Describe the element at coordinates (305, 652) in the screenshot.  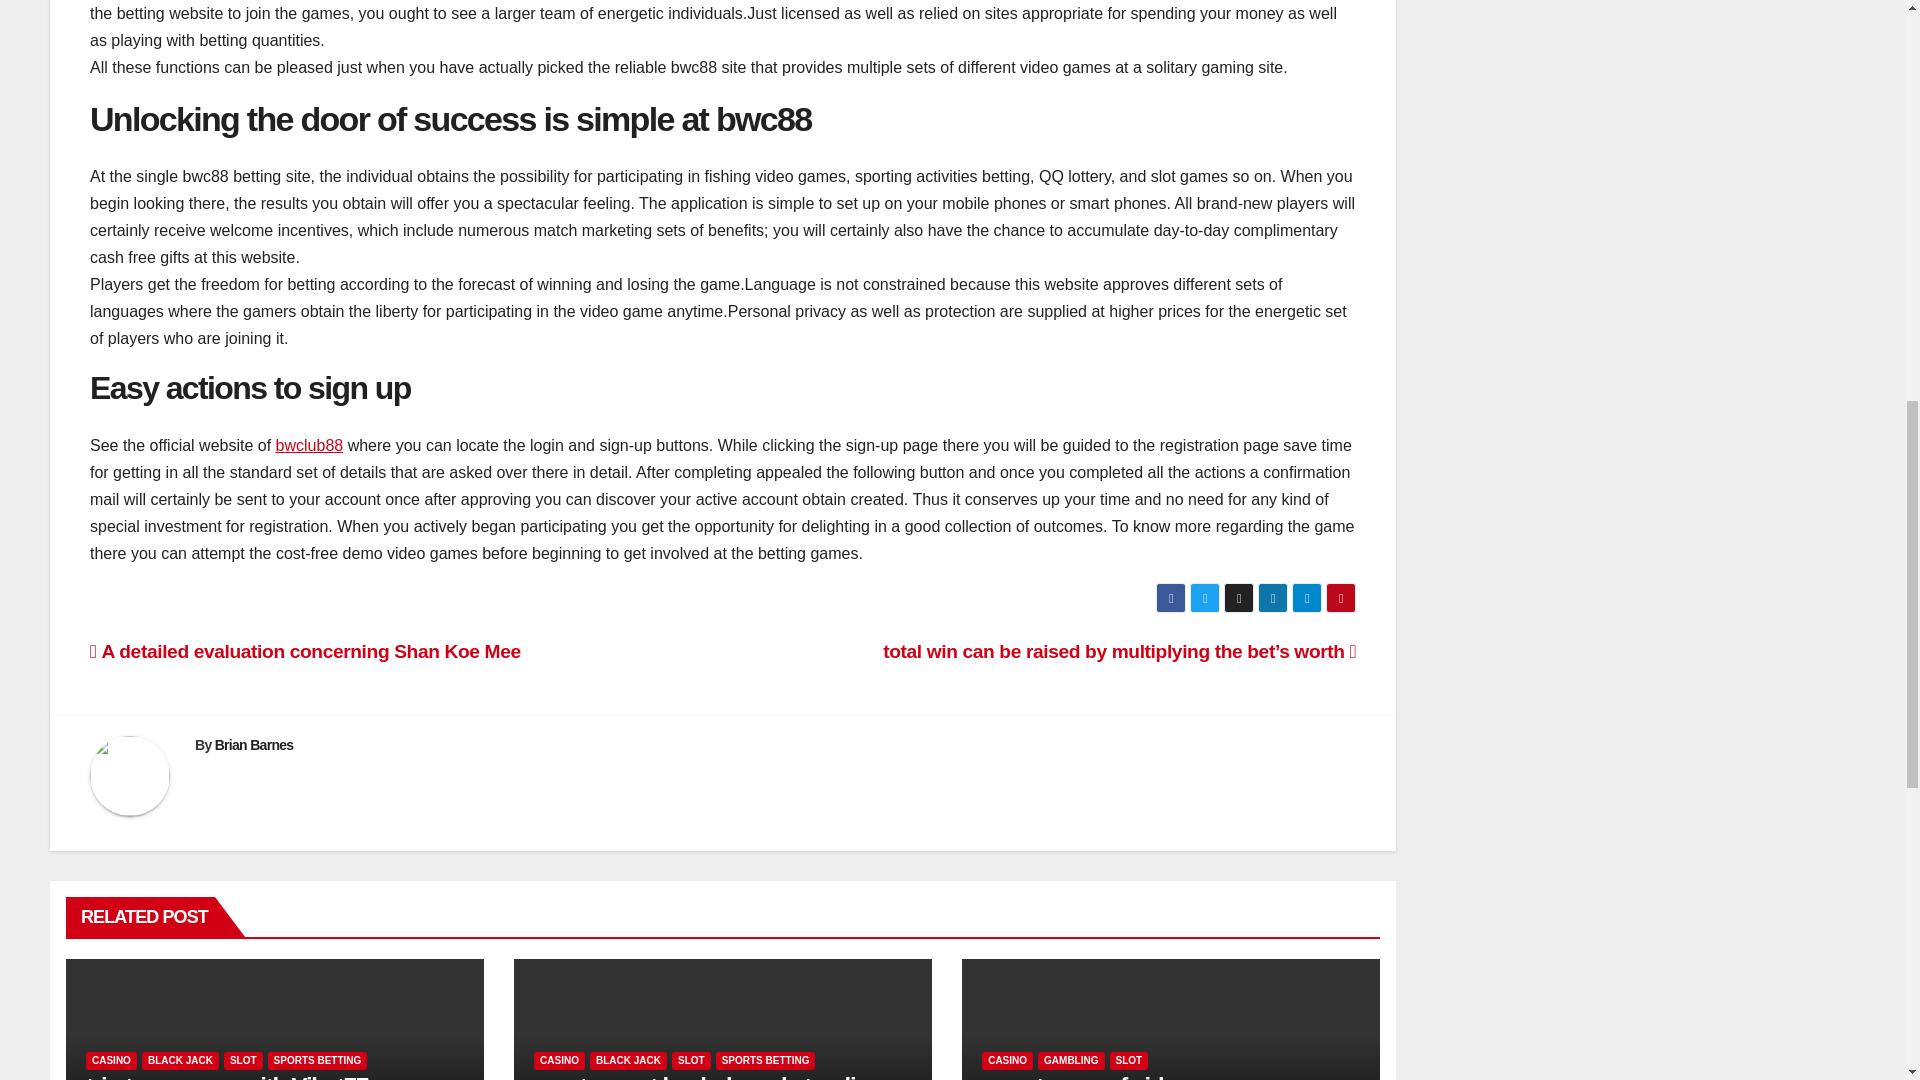
I see `A detailed evaluation concerning Shan Koe Mee` at that location.